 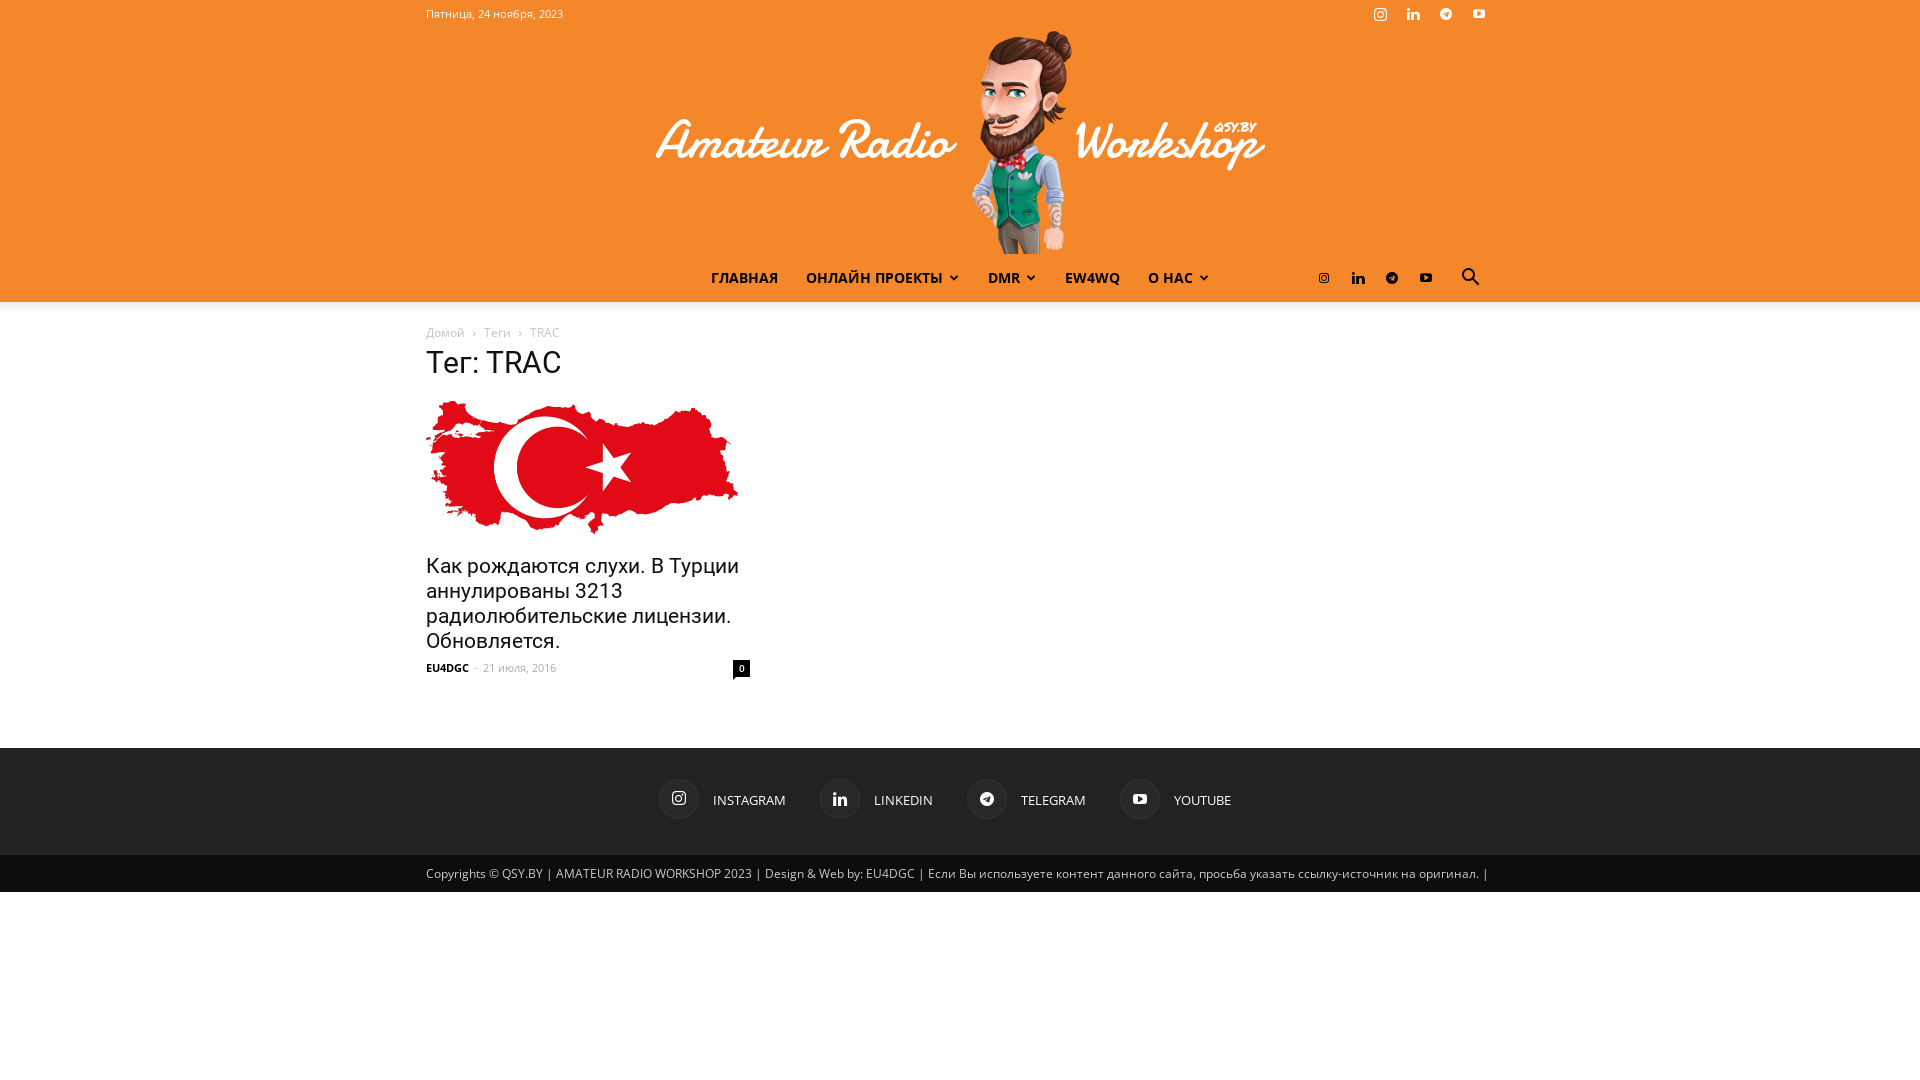 I want to click on Youtube, so click(x=1426, y=278).